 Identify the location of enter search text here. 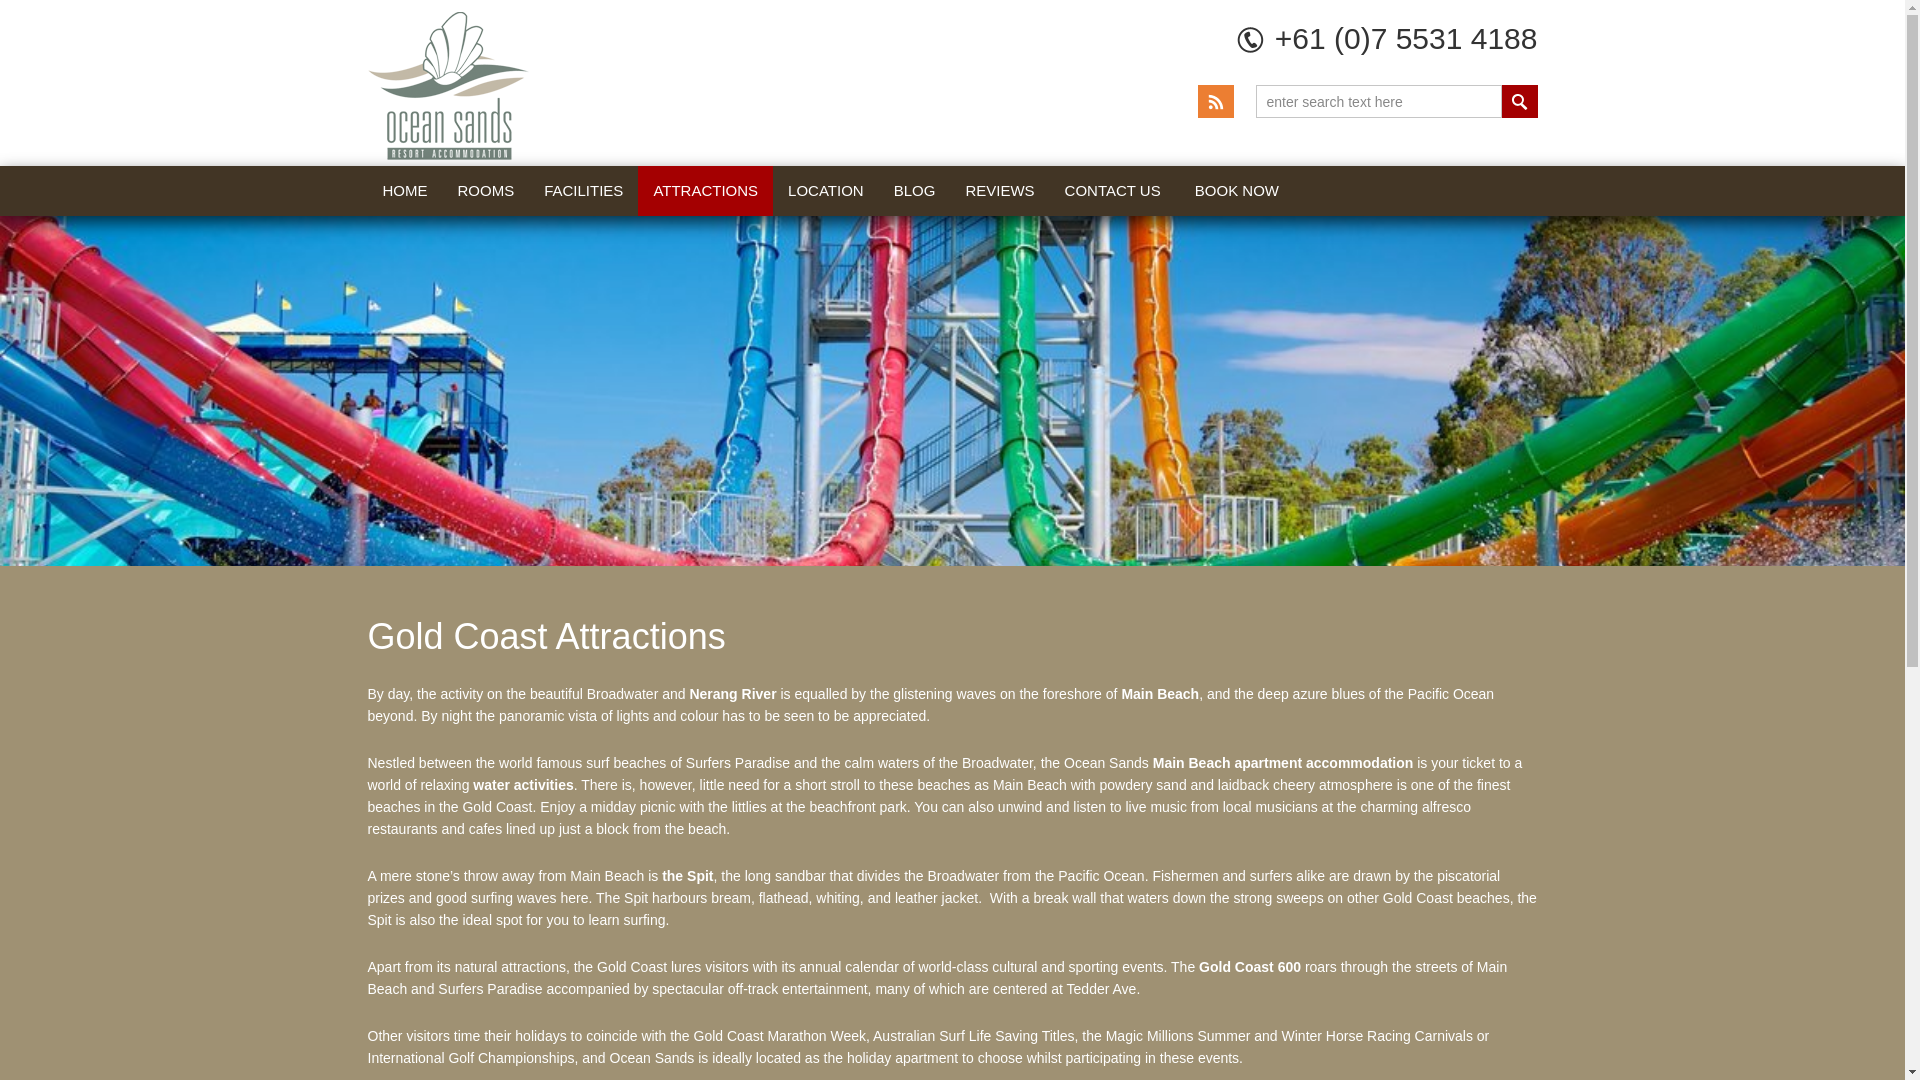
(1378, 101).